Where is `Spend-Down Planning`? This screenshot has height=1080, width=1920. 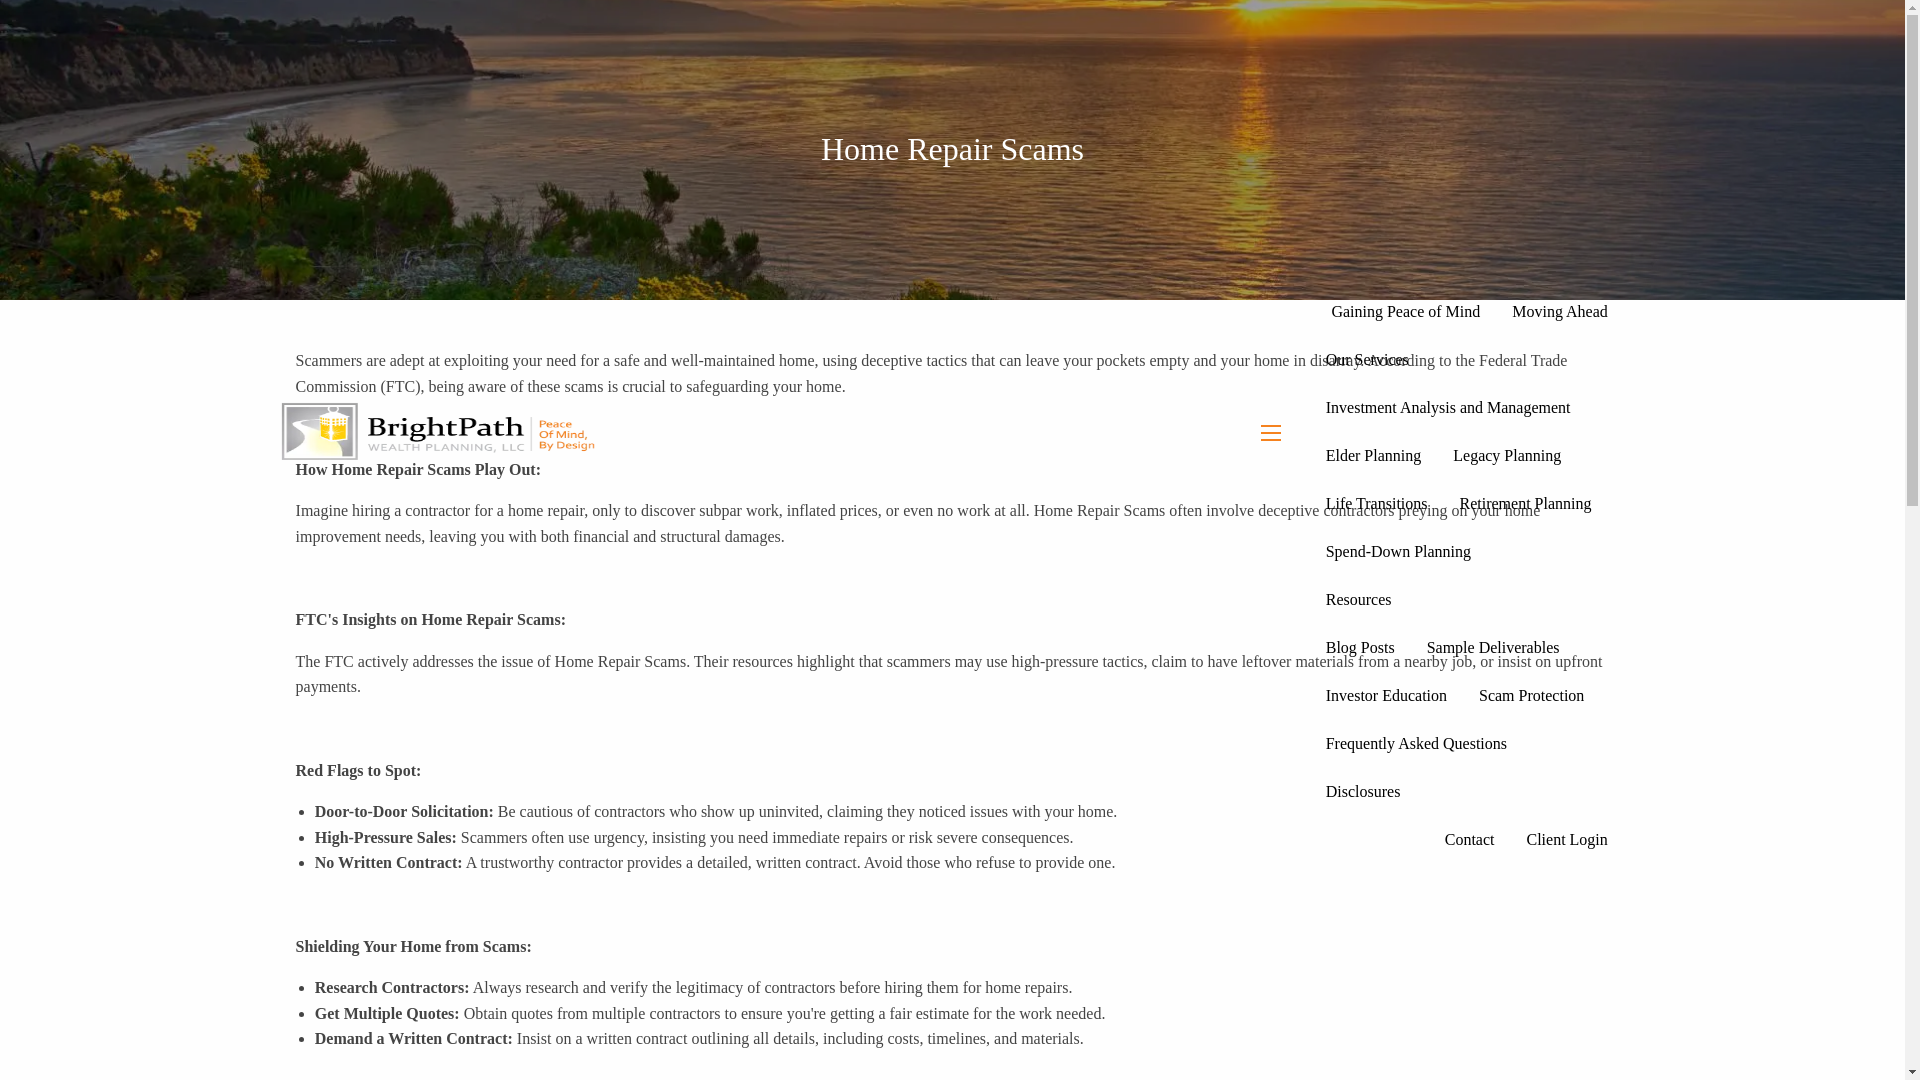 Spend-Down Planning is located at coordinates (1398, 552).